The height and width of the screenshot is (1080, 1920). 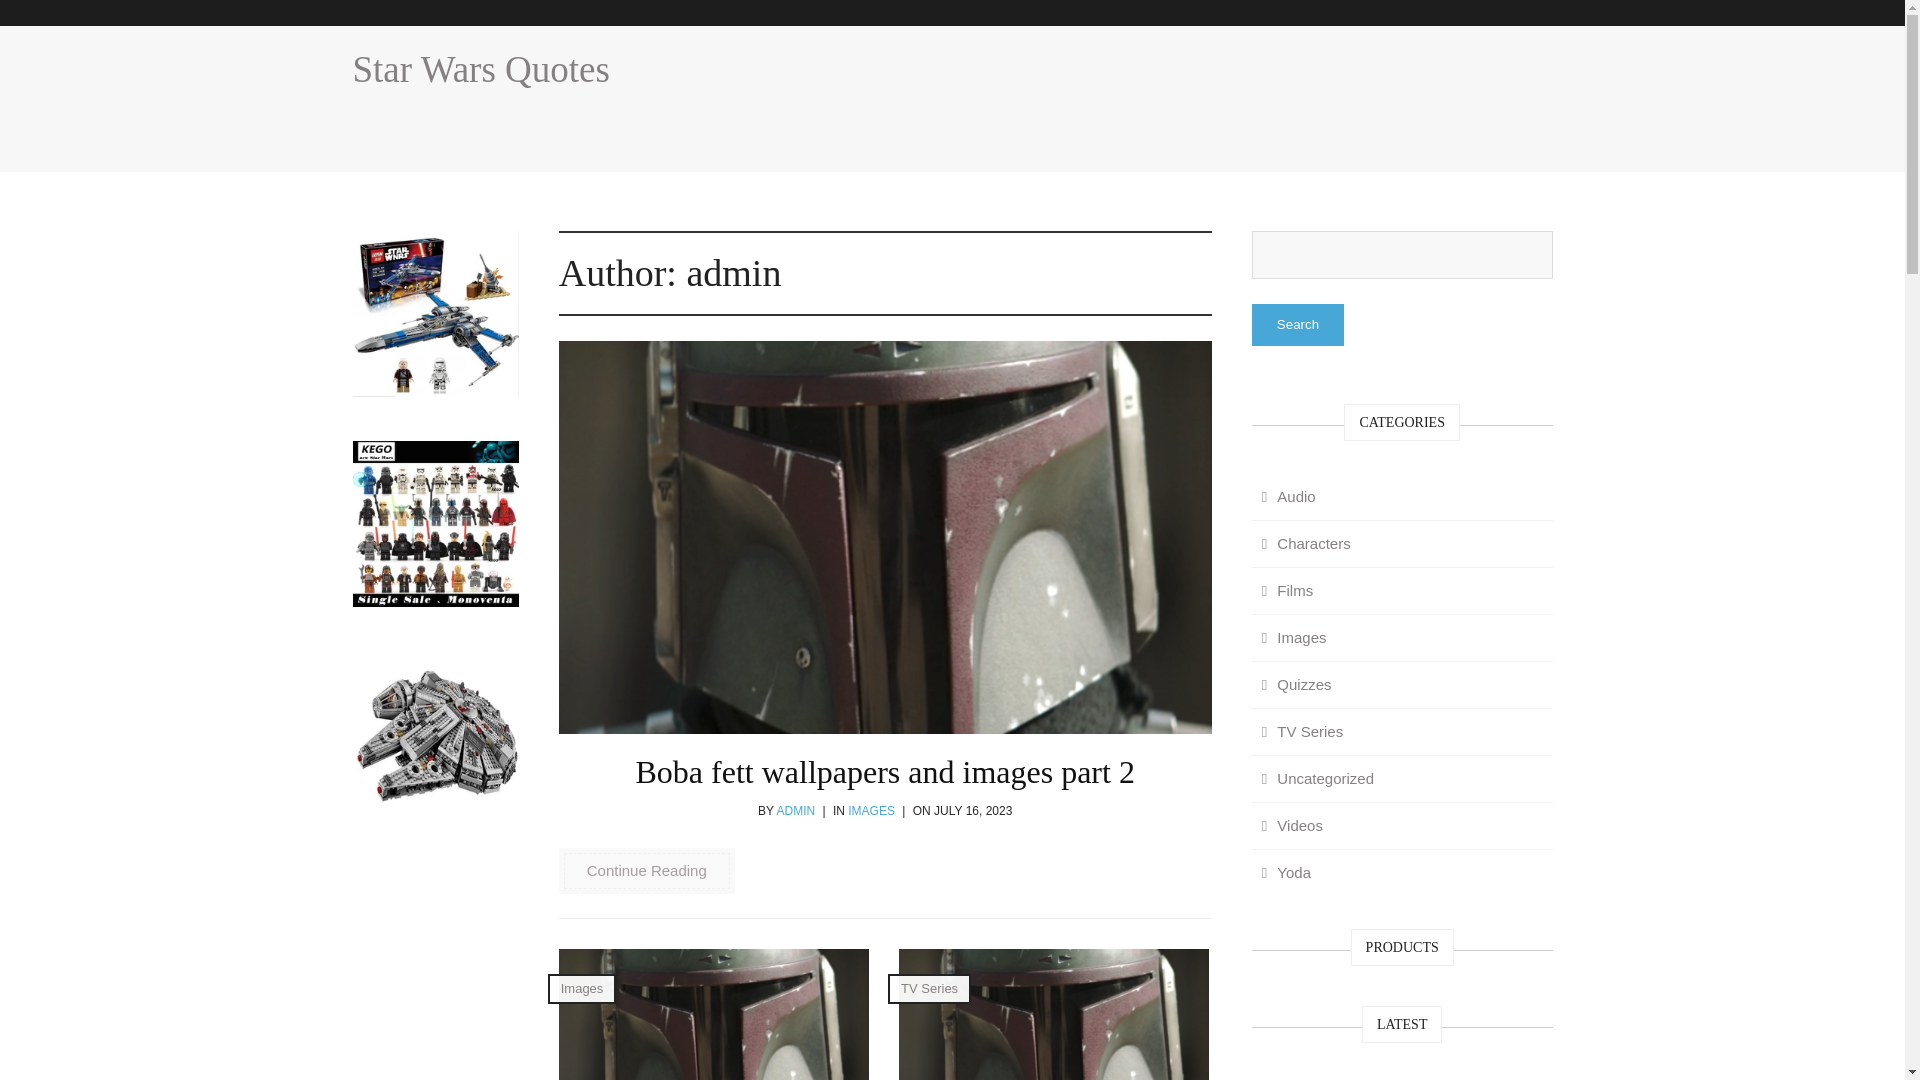 I want to click on Images, so click(x=582, y=988).